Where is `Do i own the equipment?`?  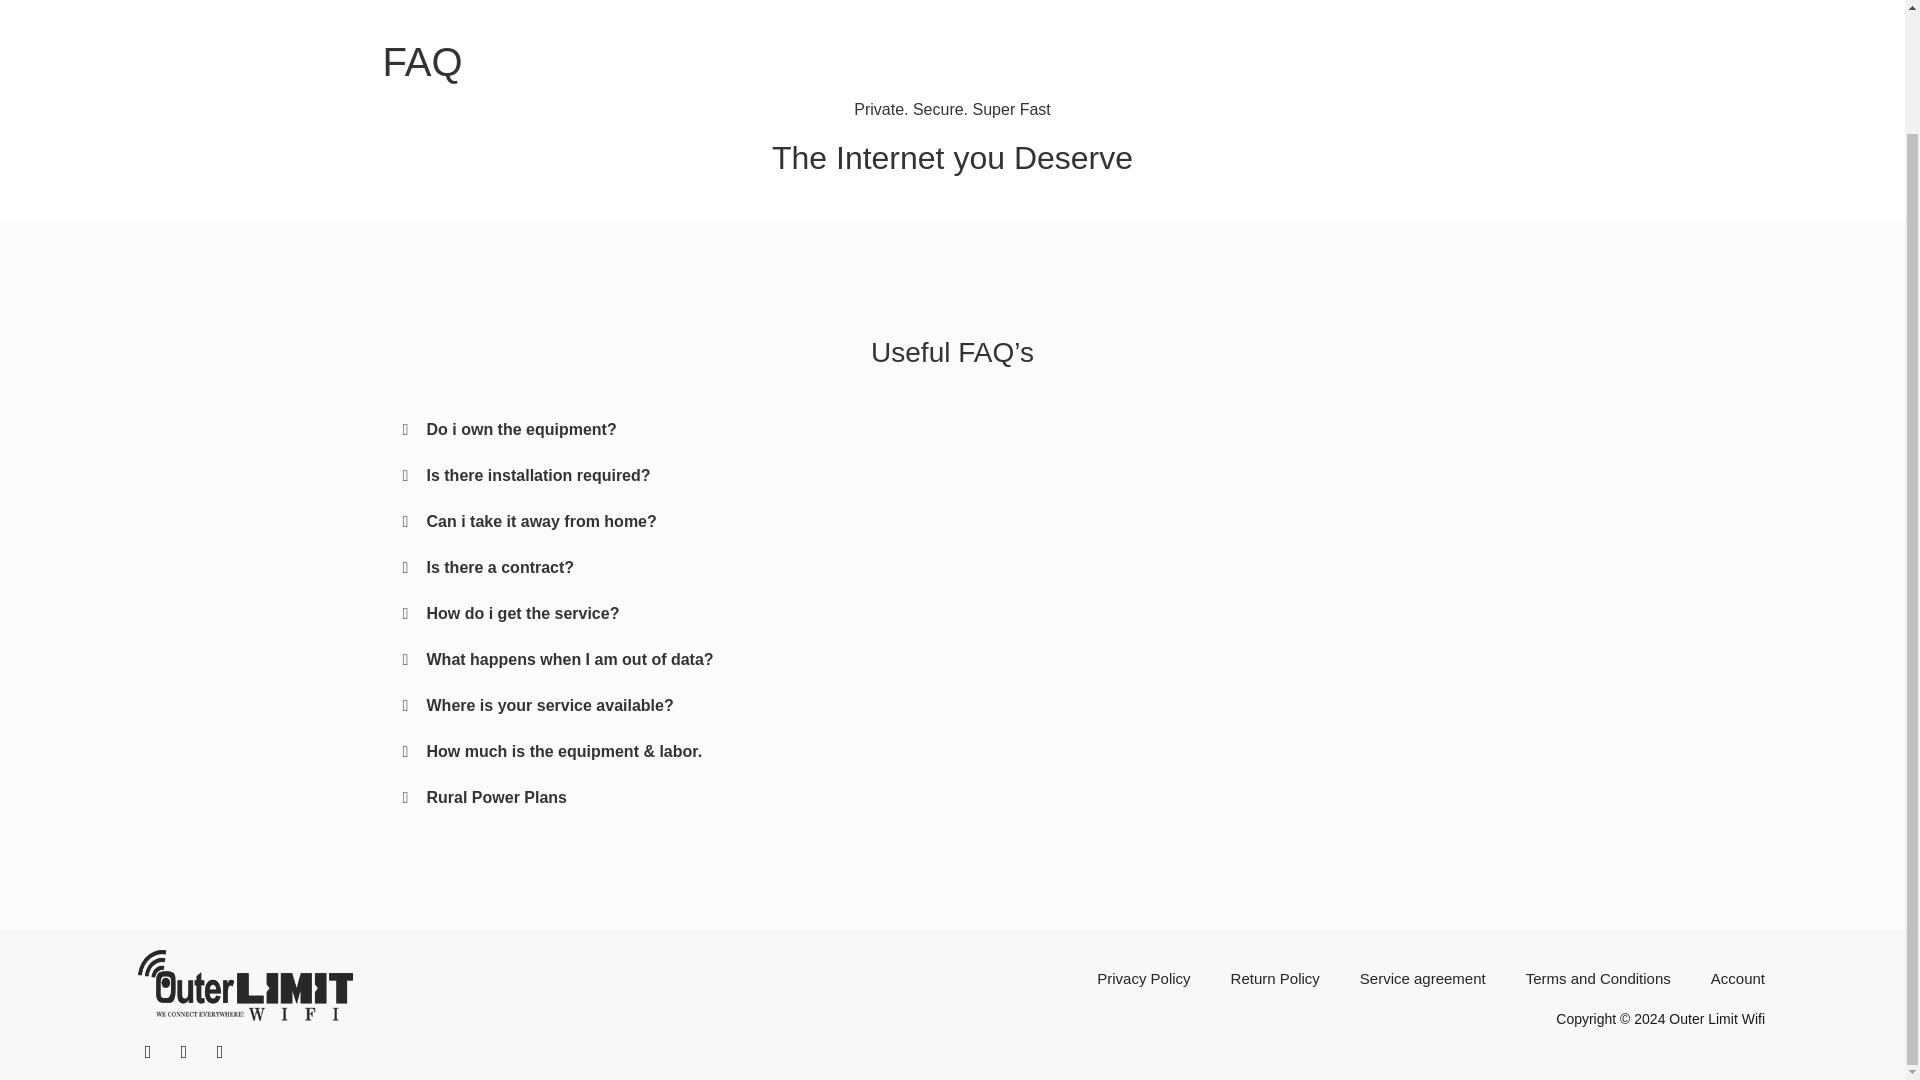 Do i own the equipment? is located at coordinates (521, 430).